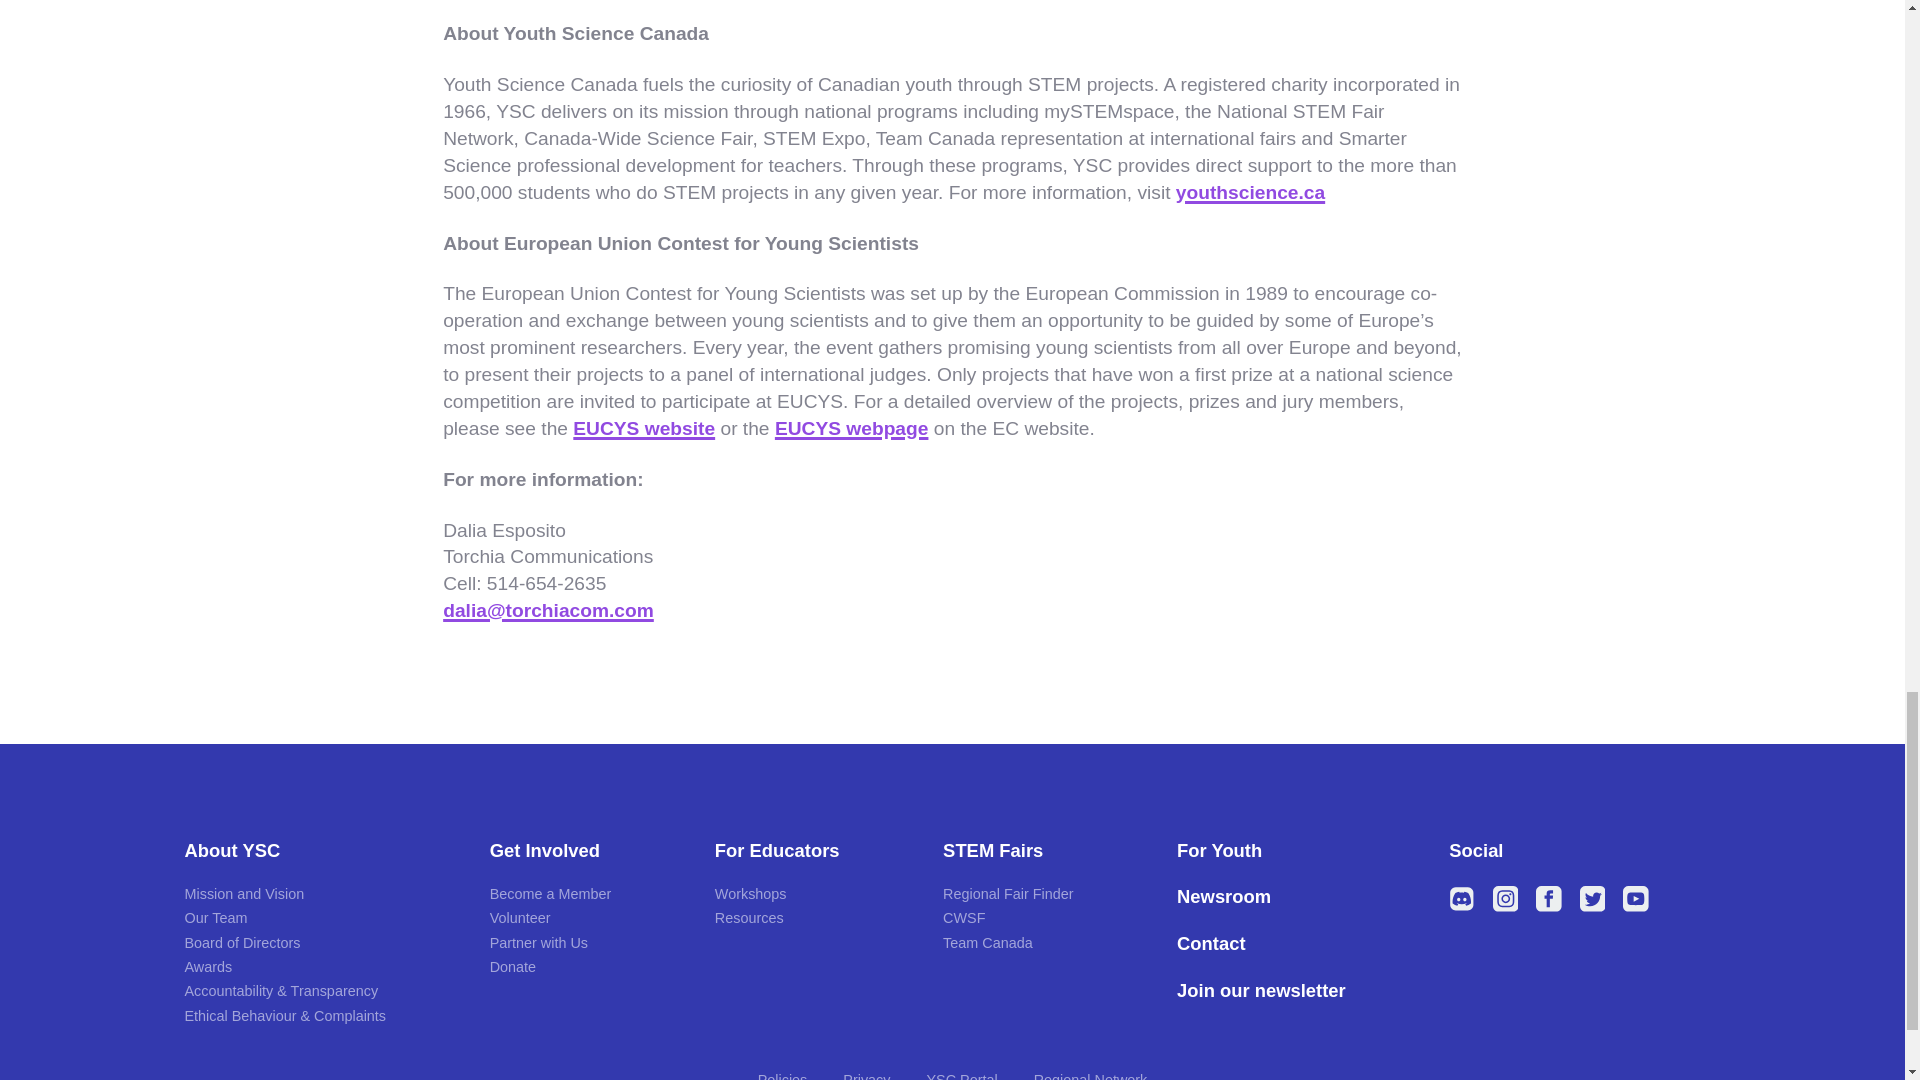 The image size is (1920, 1080). What do you see at coordinates (520, 918) in the screenshot?
I see `Volunteer` at bounding box center [520, 918].